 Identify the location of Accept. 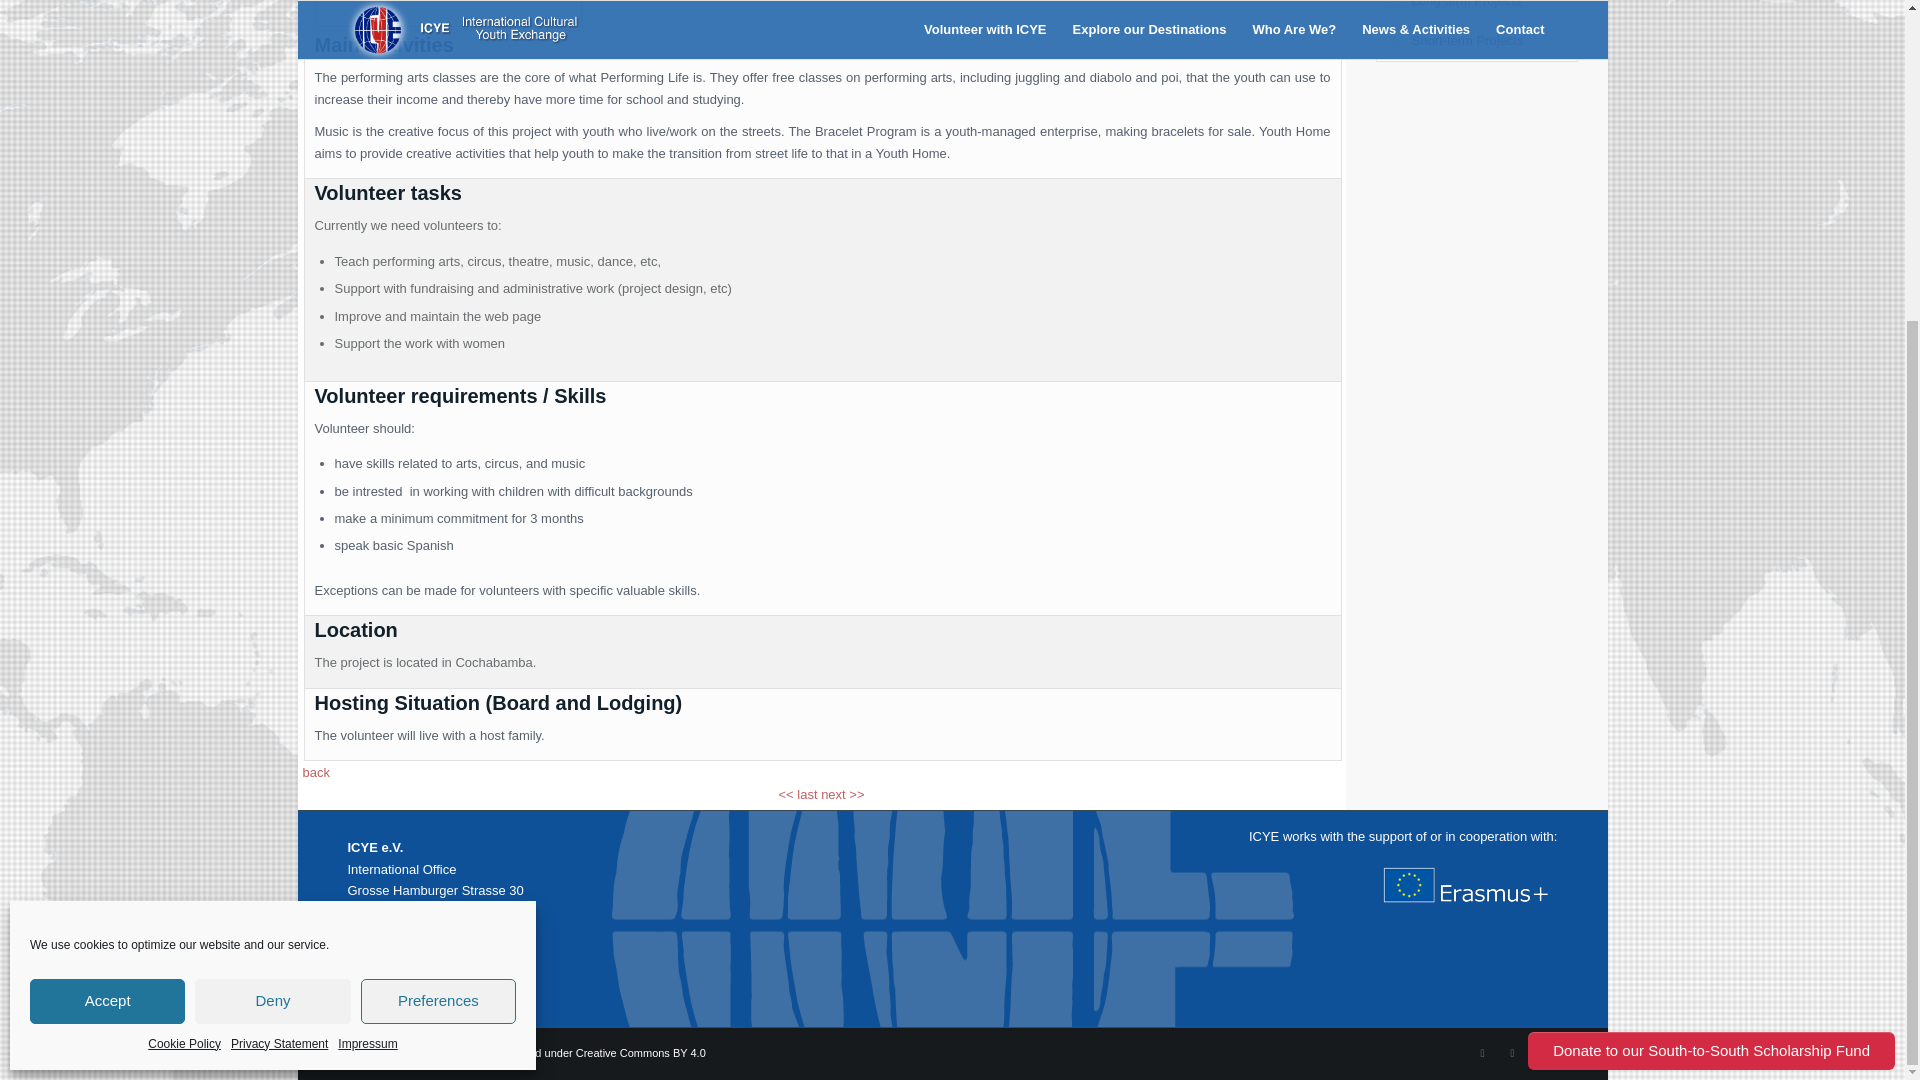
(107, 556).